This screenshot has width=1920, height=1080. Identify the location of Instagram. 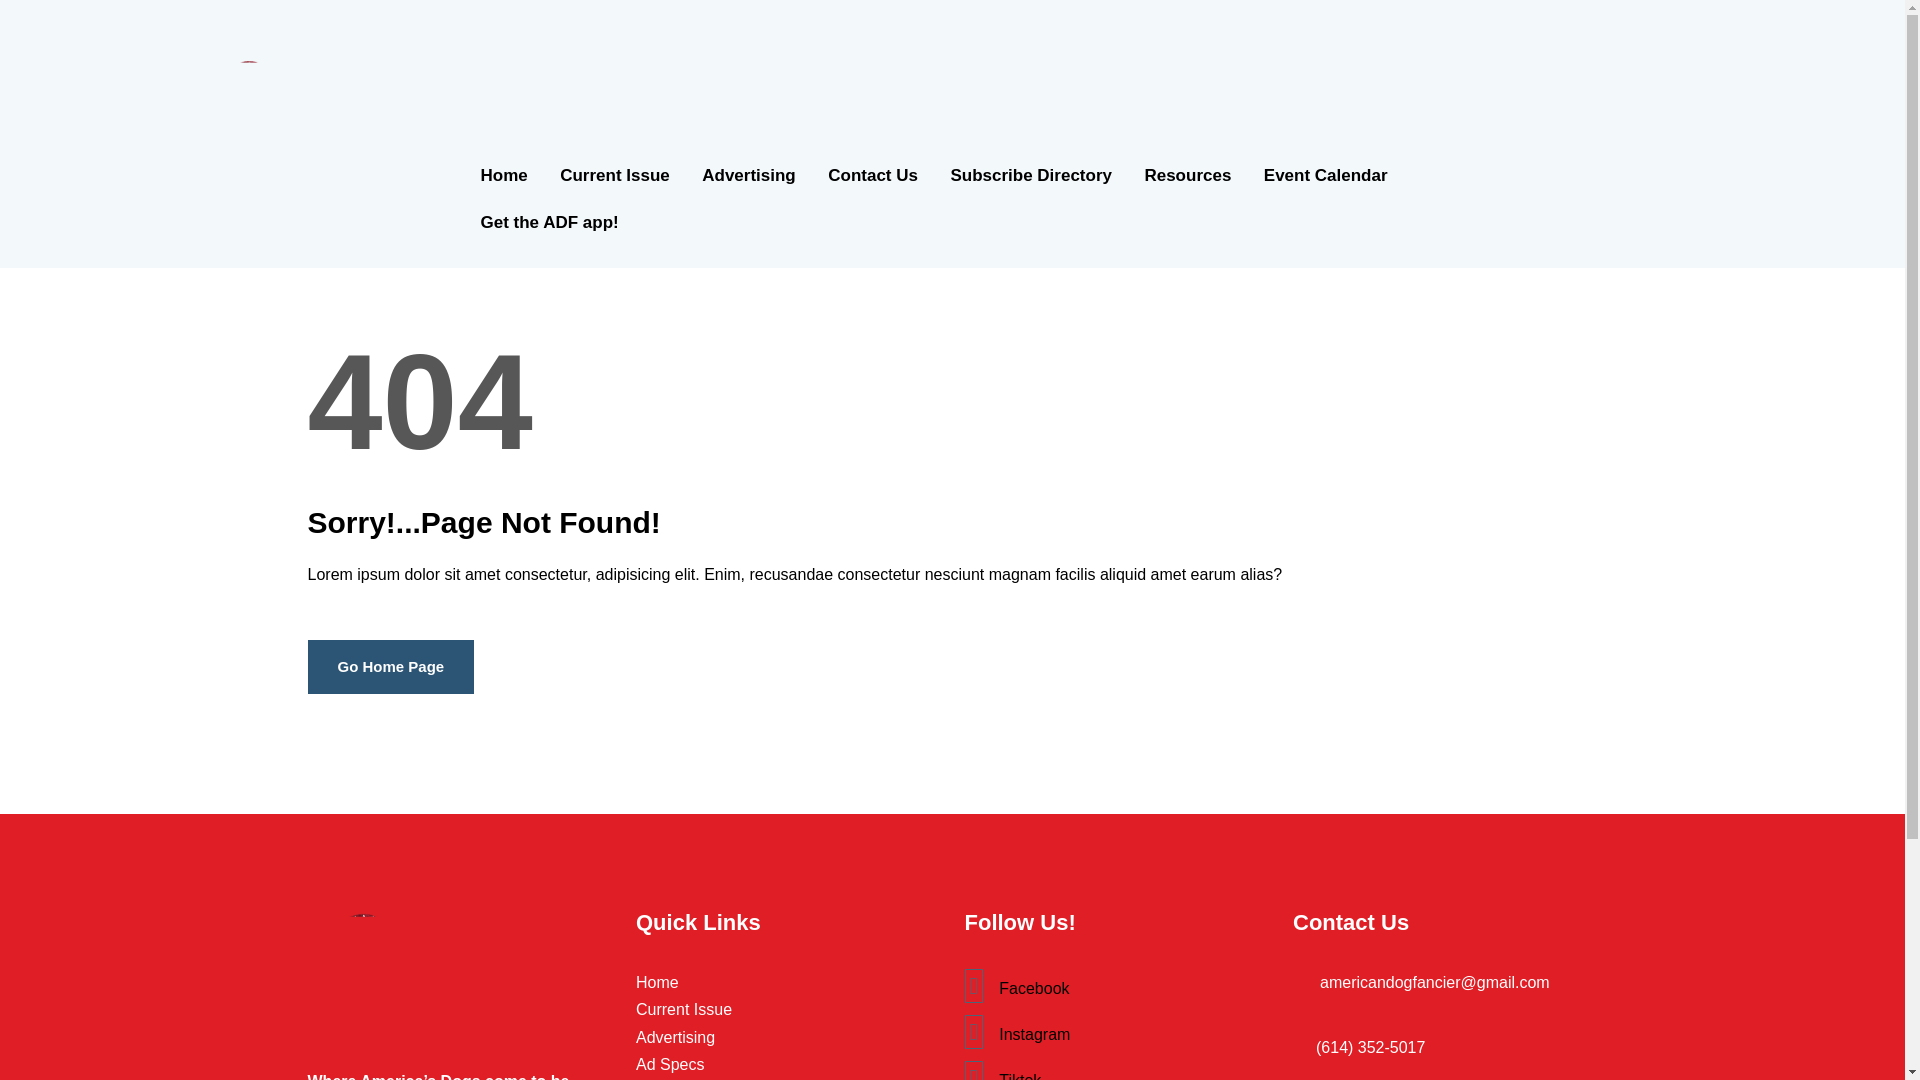
(1116, 1032).